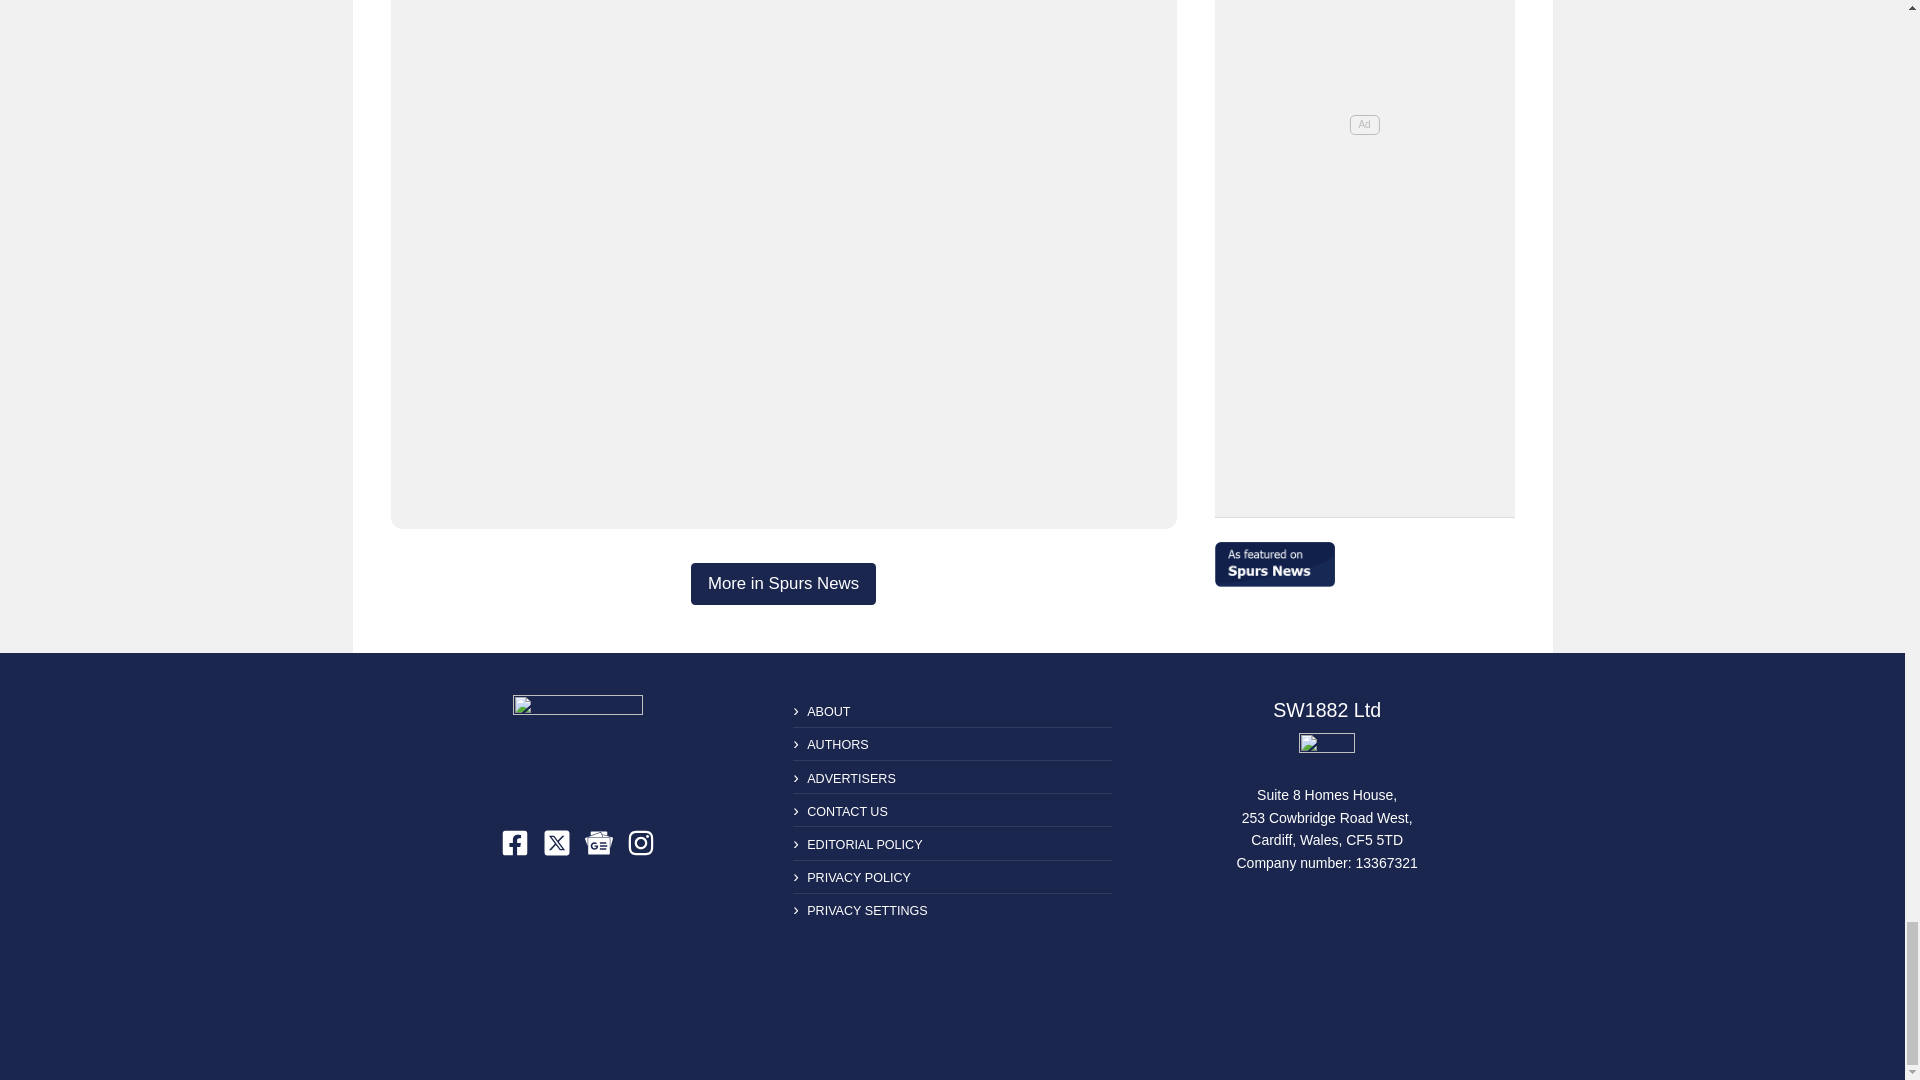 This screenshot has width=1920, height=1080. Describe the element at coordinates (1326, 754) in the screenshot. I see `Spurs Web` at that location.